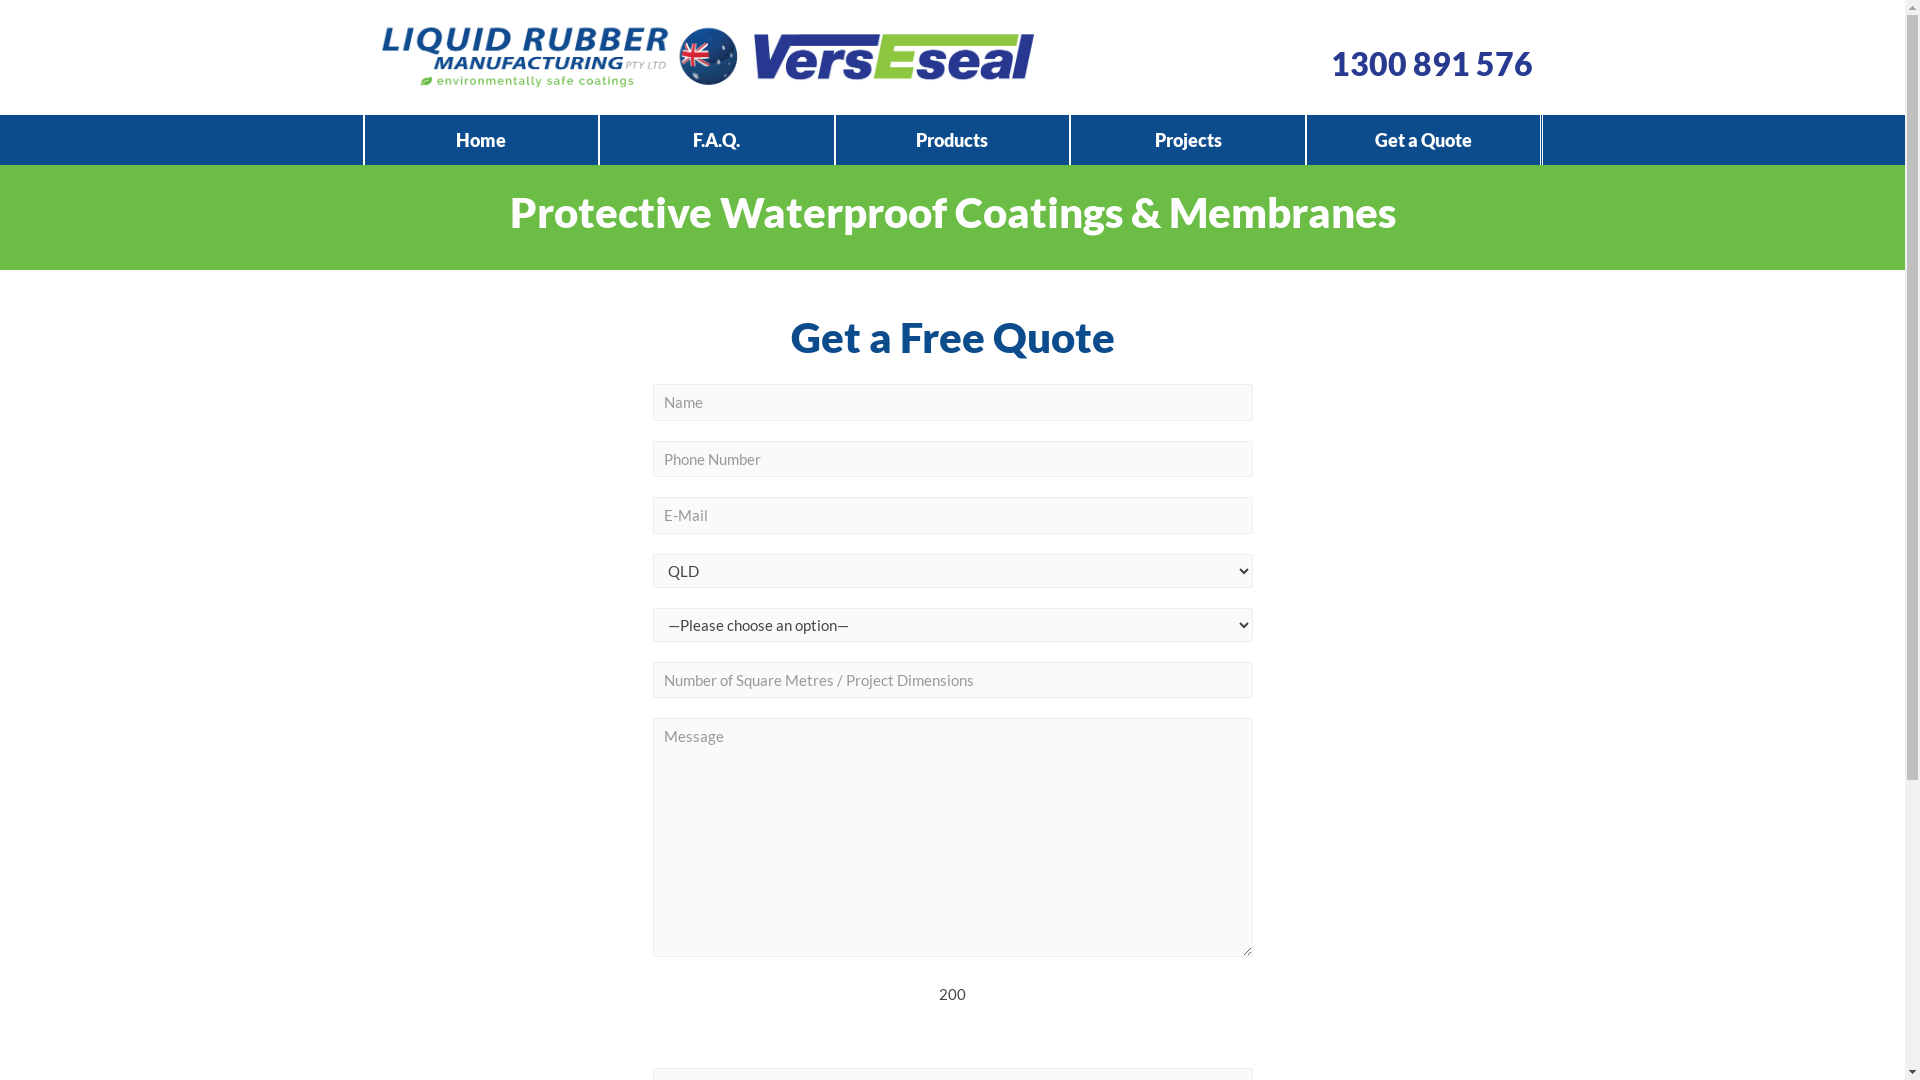 The image size is (1920, 1080). Describe the element at coordinates (1424, 140) in the screenshot. I see `Get a Quote` at that location.